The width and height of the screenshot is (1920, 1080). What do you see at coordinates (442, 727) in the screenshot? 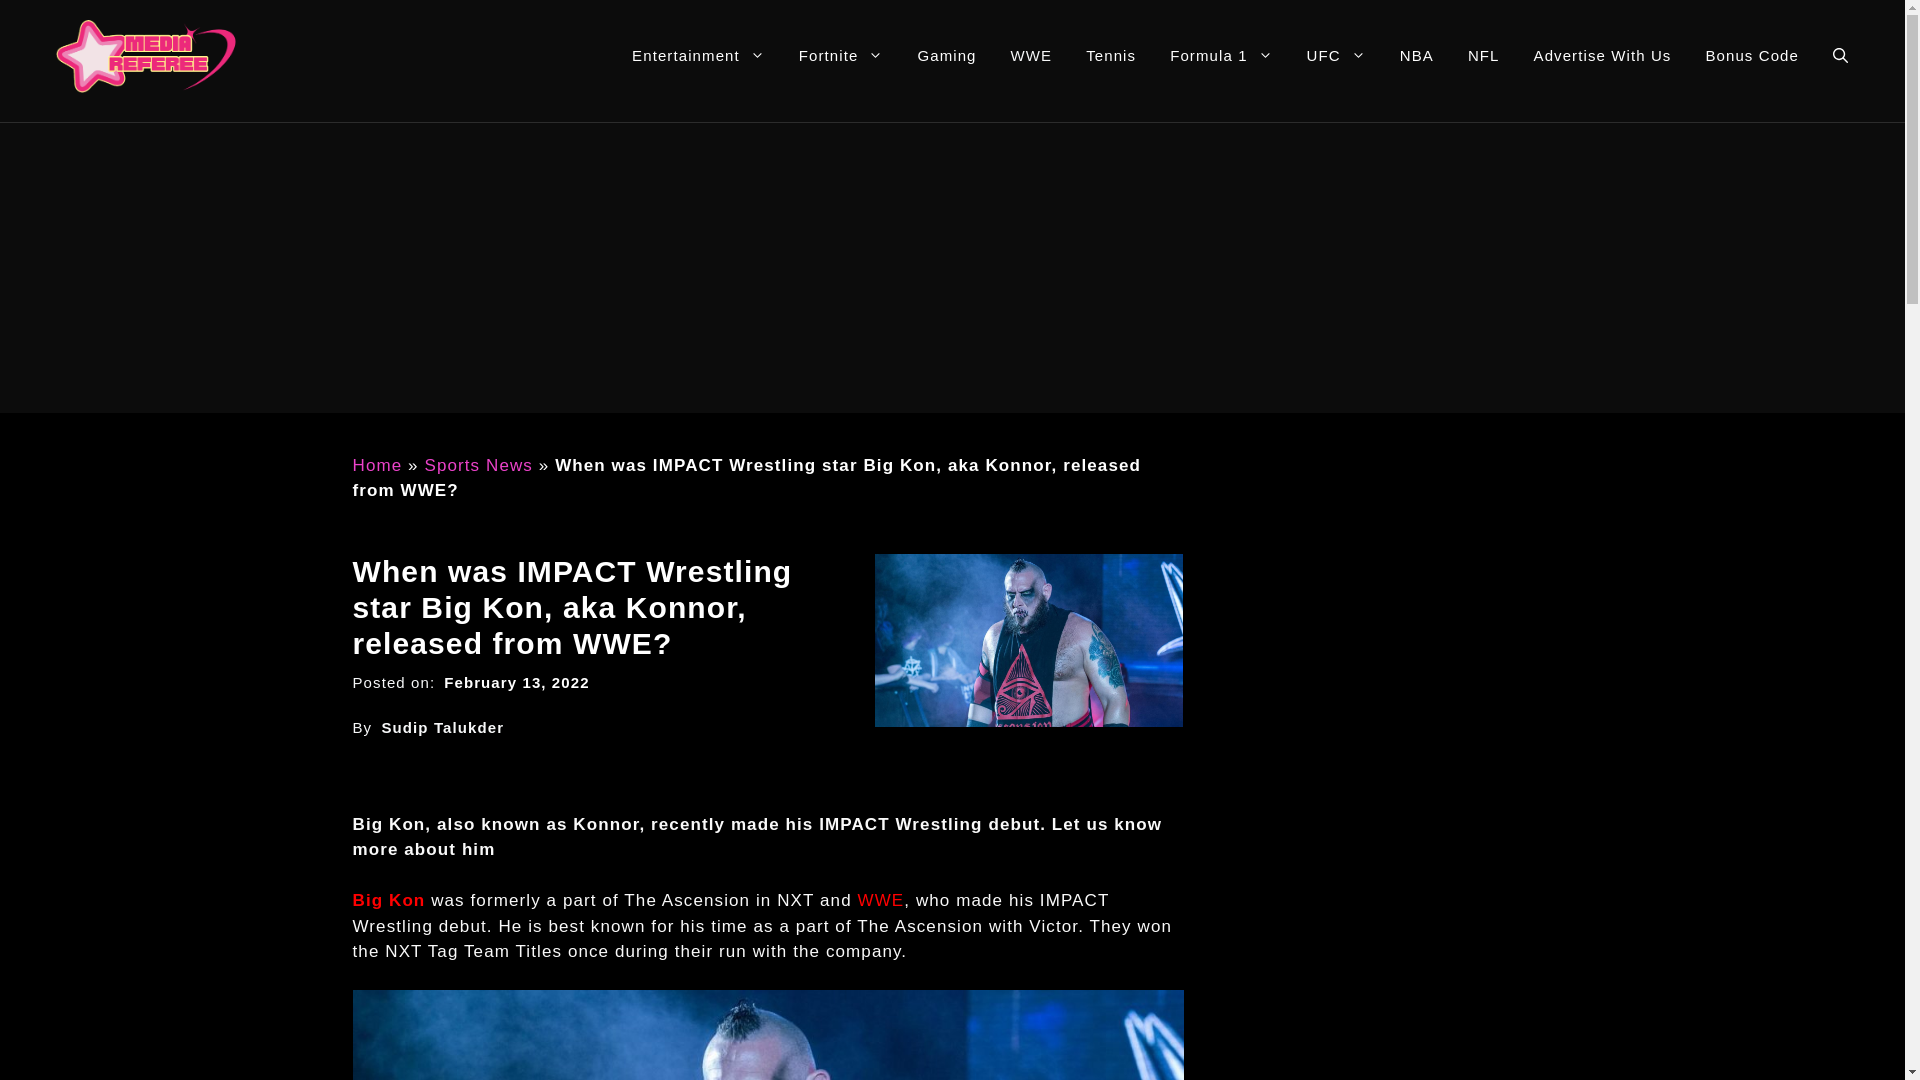
I see `Sudip Talukder` at bounding box center [442, 727].